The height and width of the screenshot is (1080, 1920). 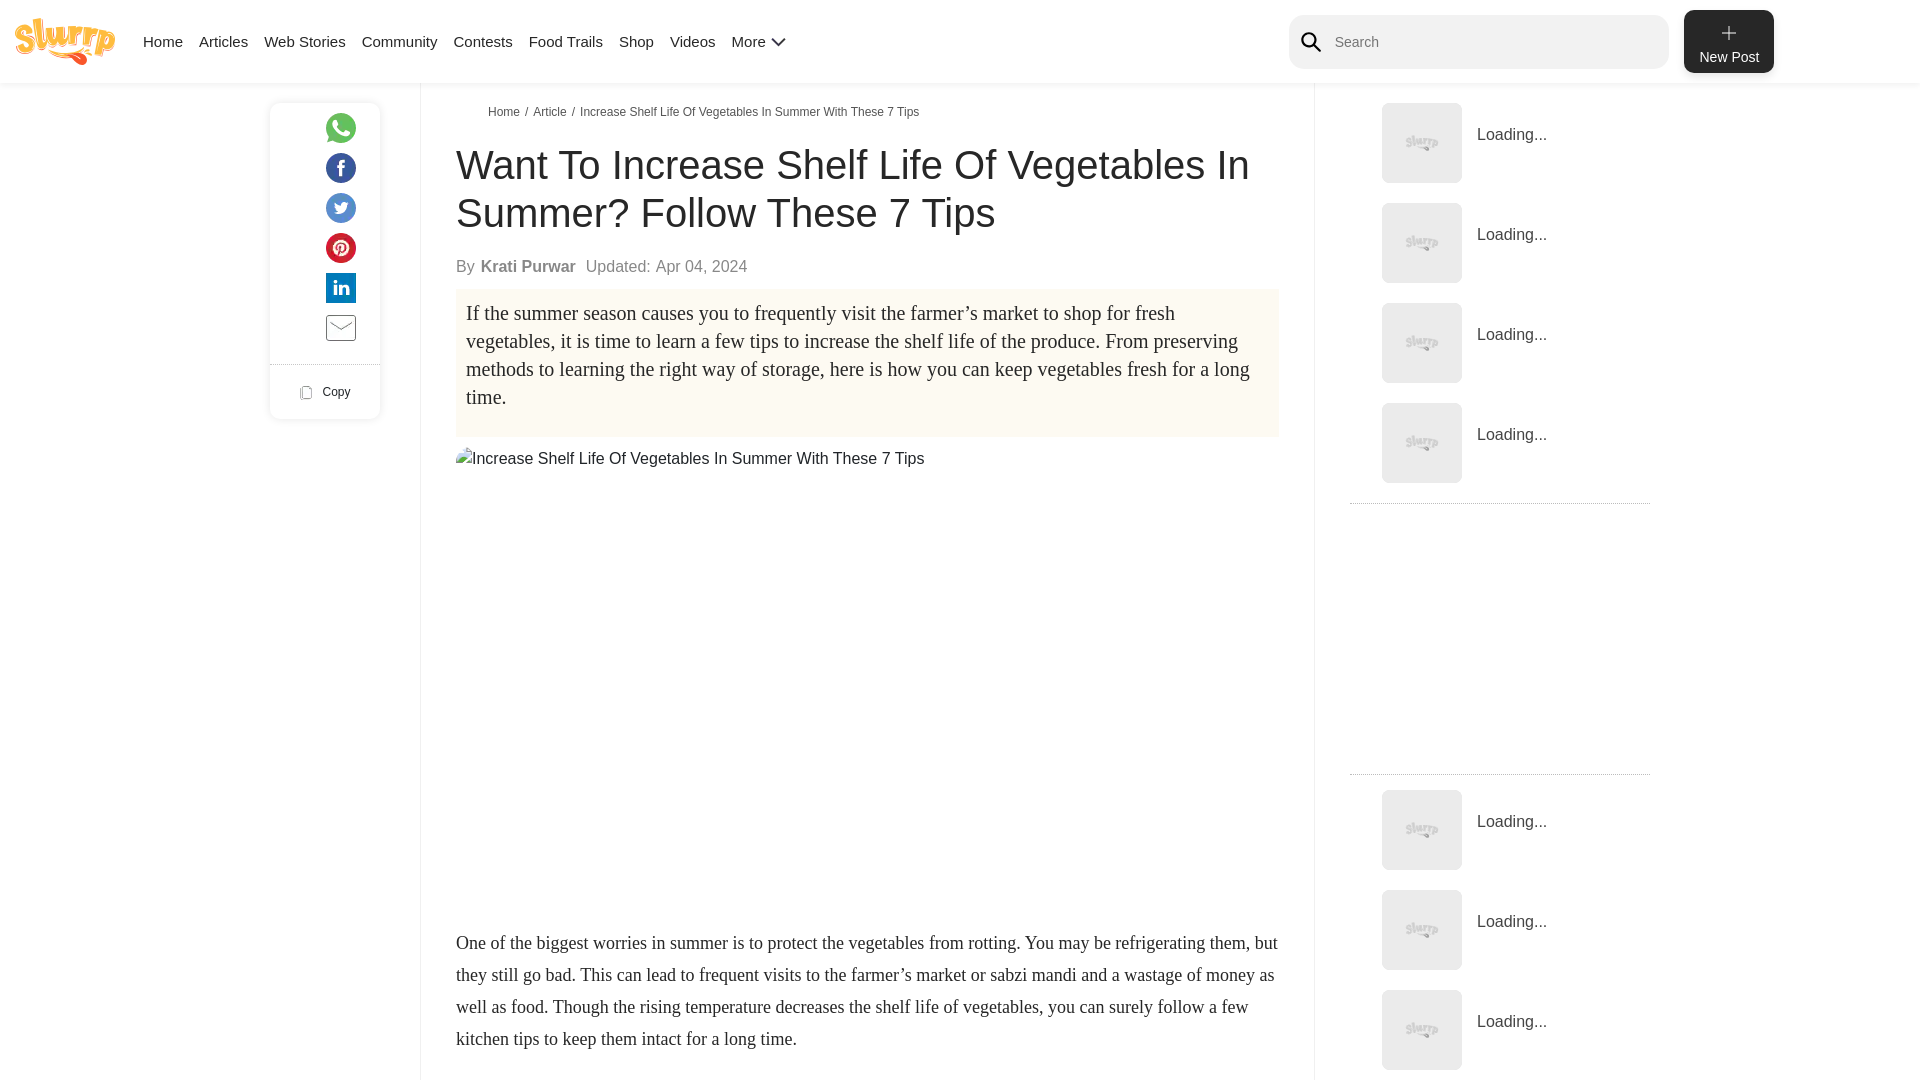 I want to click on Home, so click(x=506, y=111).